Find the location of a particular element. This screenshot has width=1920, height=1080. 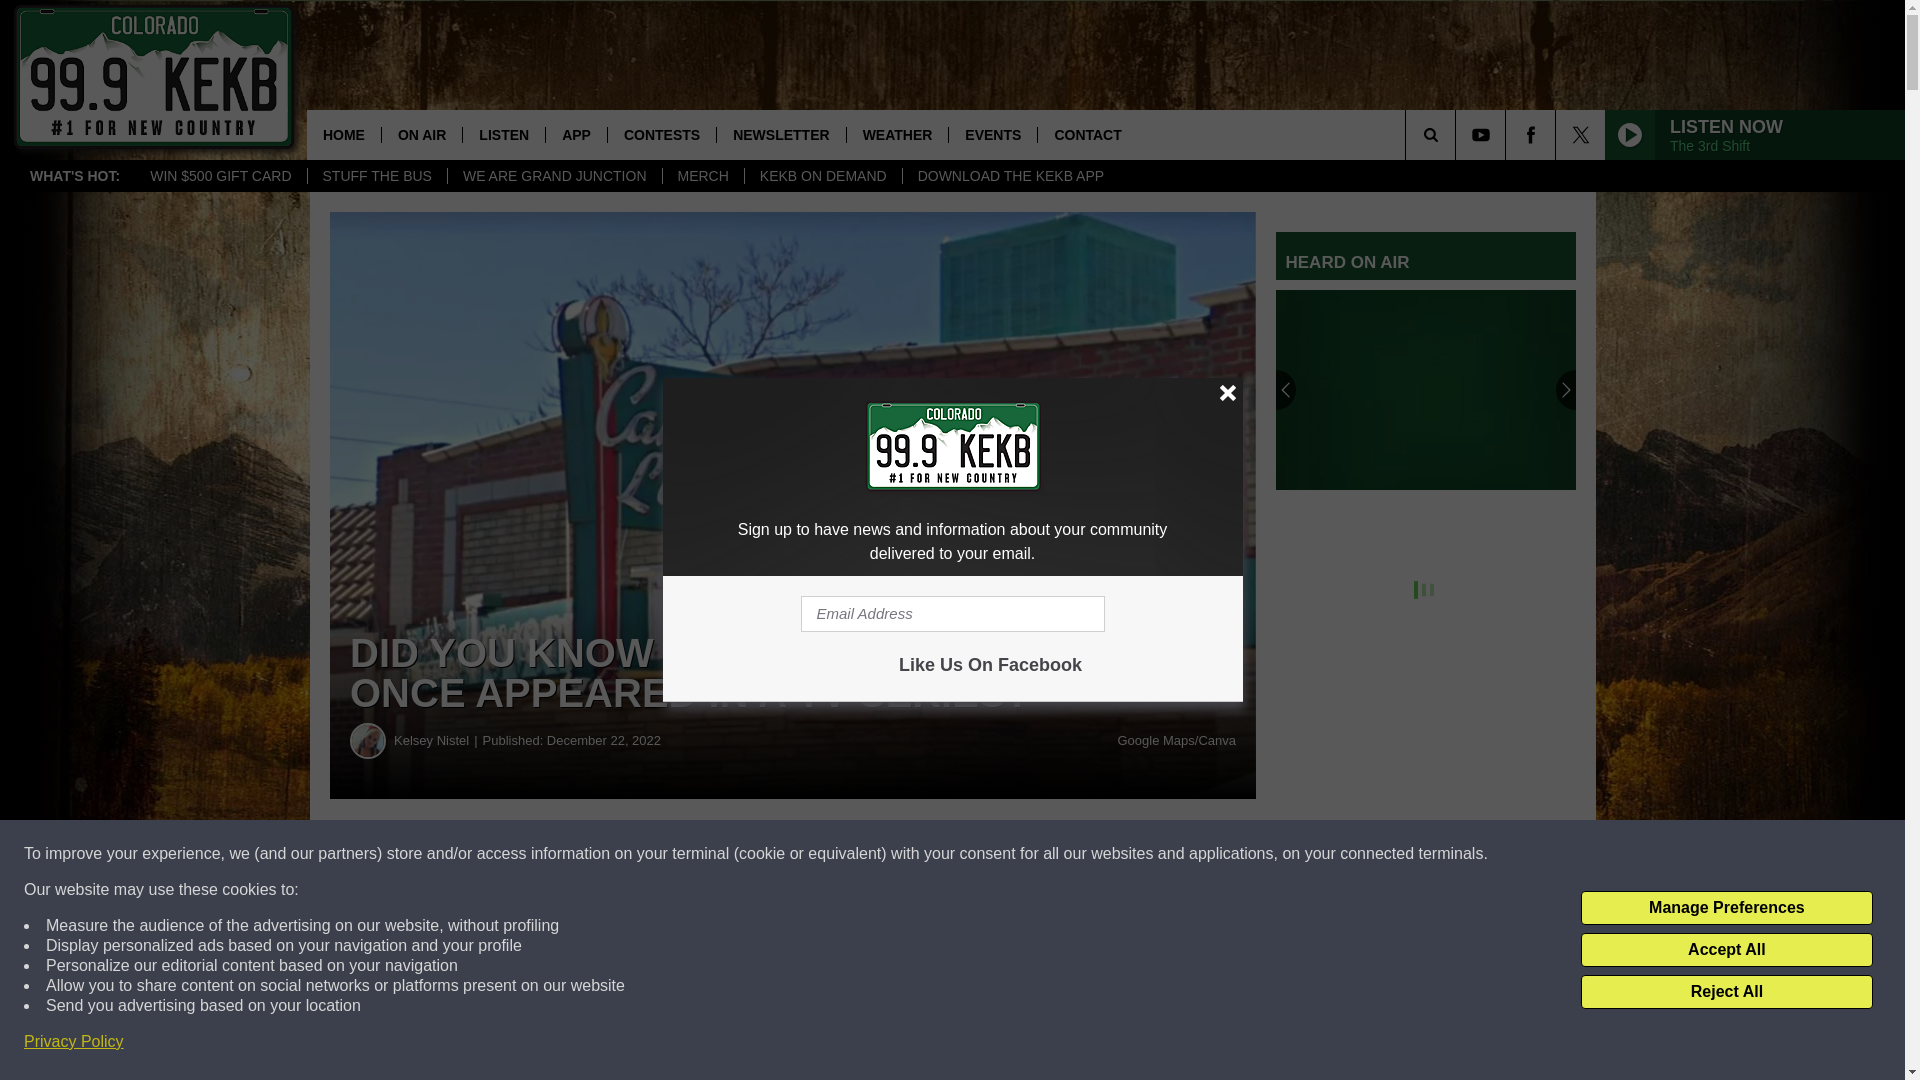

DOWNLOAD THE KEKB APP is located at coordinates (1010, 176).